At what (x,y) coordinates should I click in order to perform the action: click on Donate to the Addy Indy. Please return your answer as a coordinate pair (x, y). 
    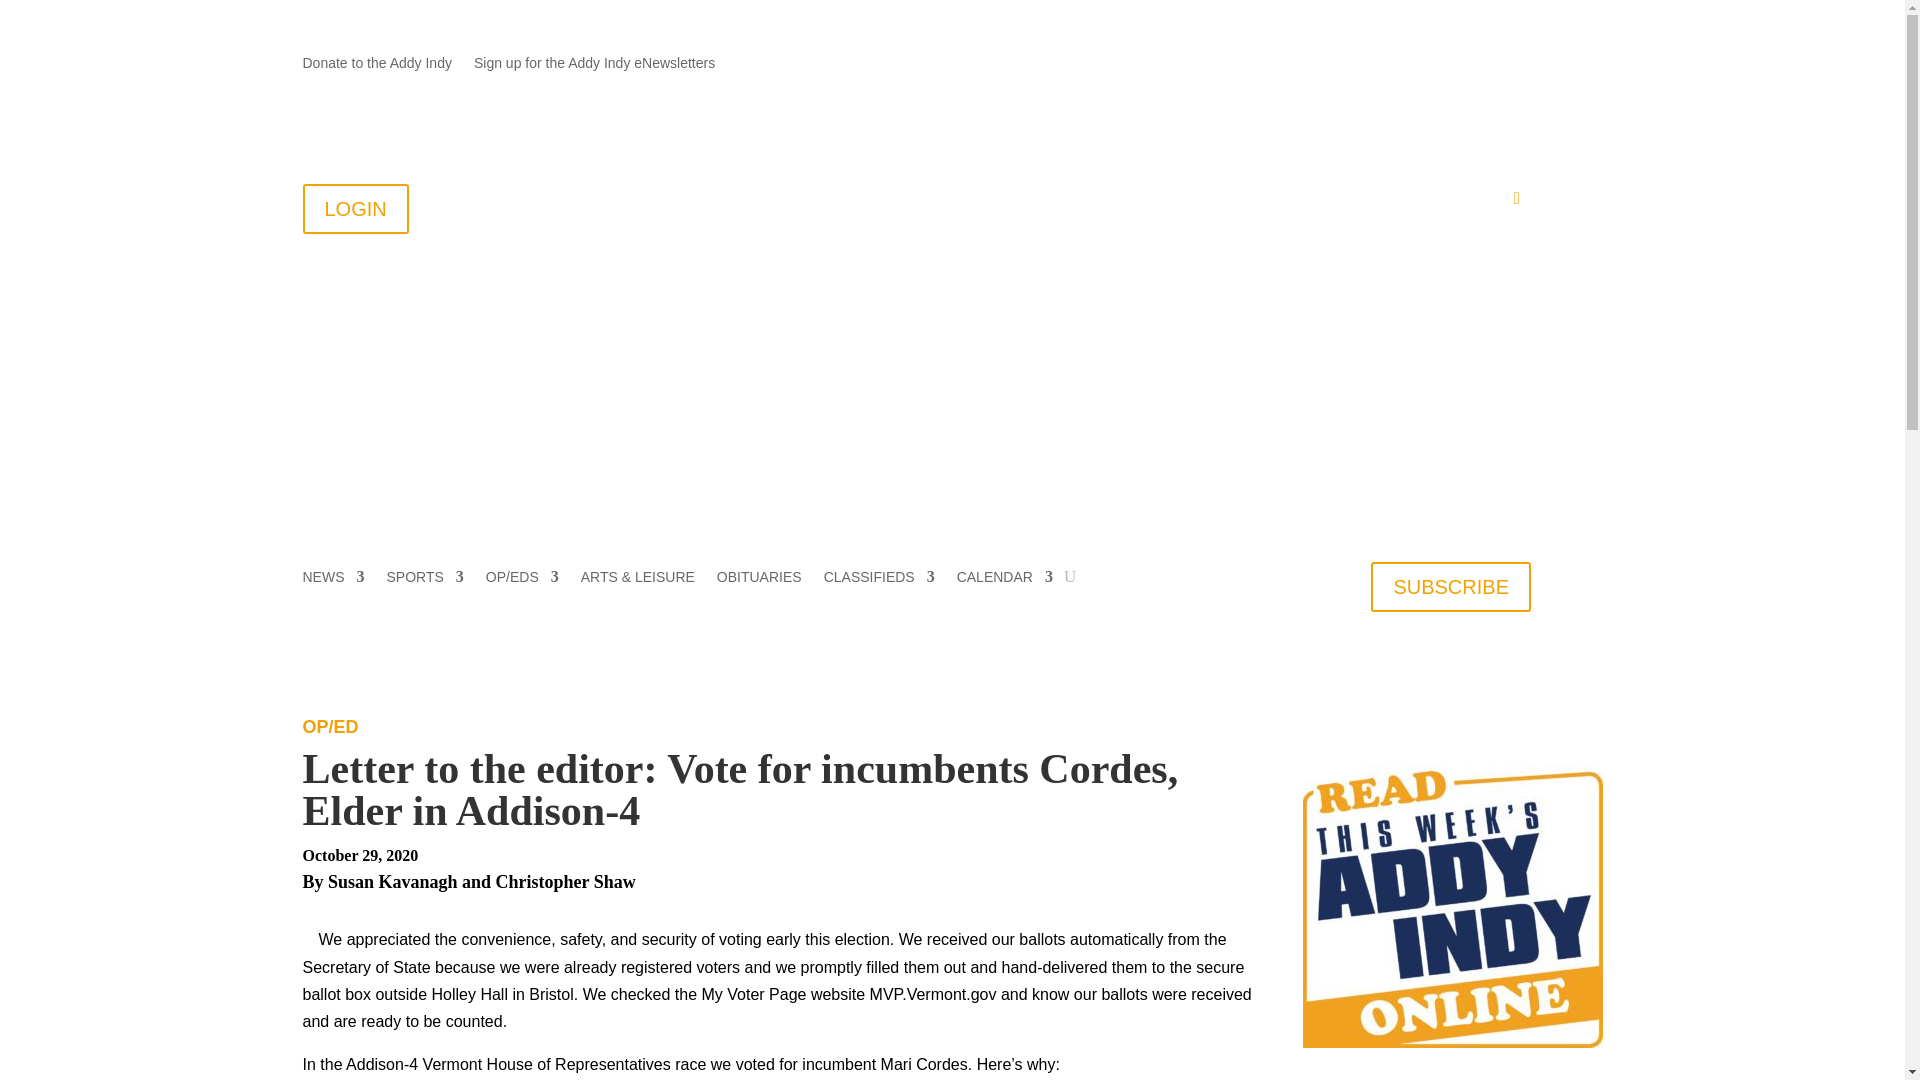
    Looking at the image, I should click on (376, 66).